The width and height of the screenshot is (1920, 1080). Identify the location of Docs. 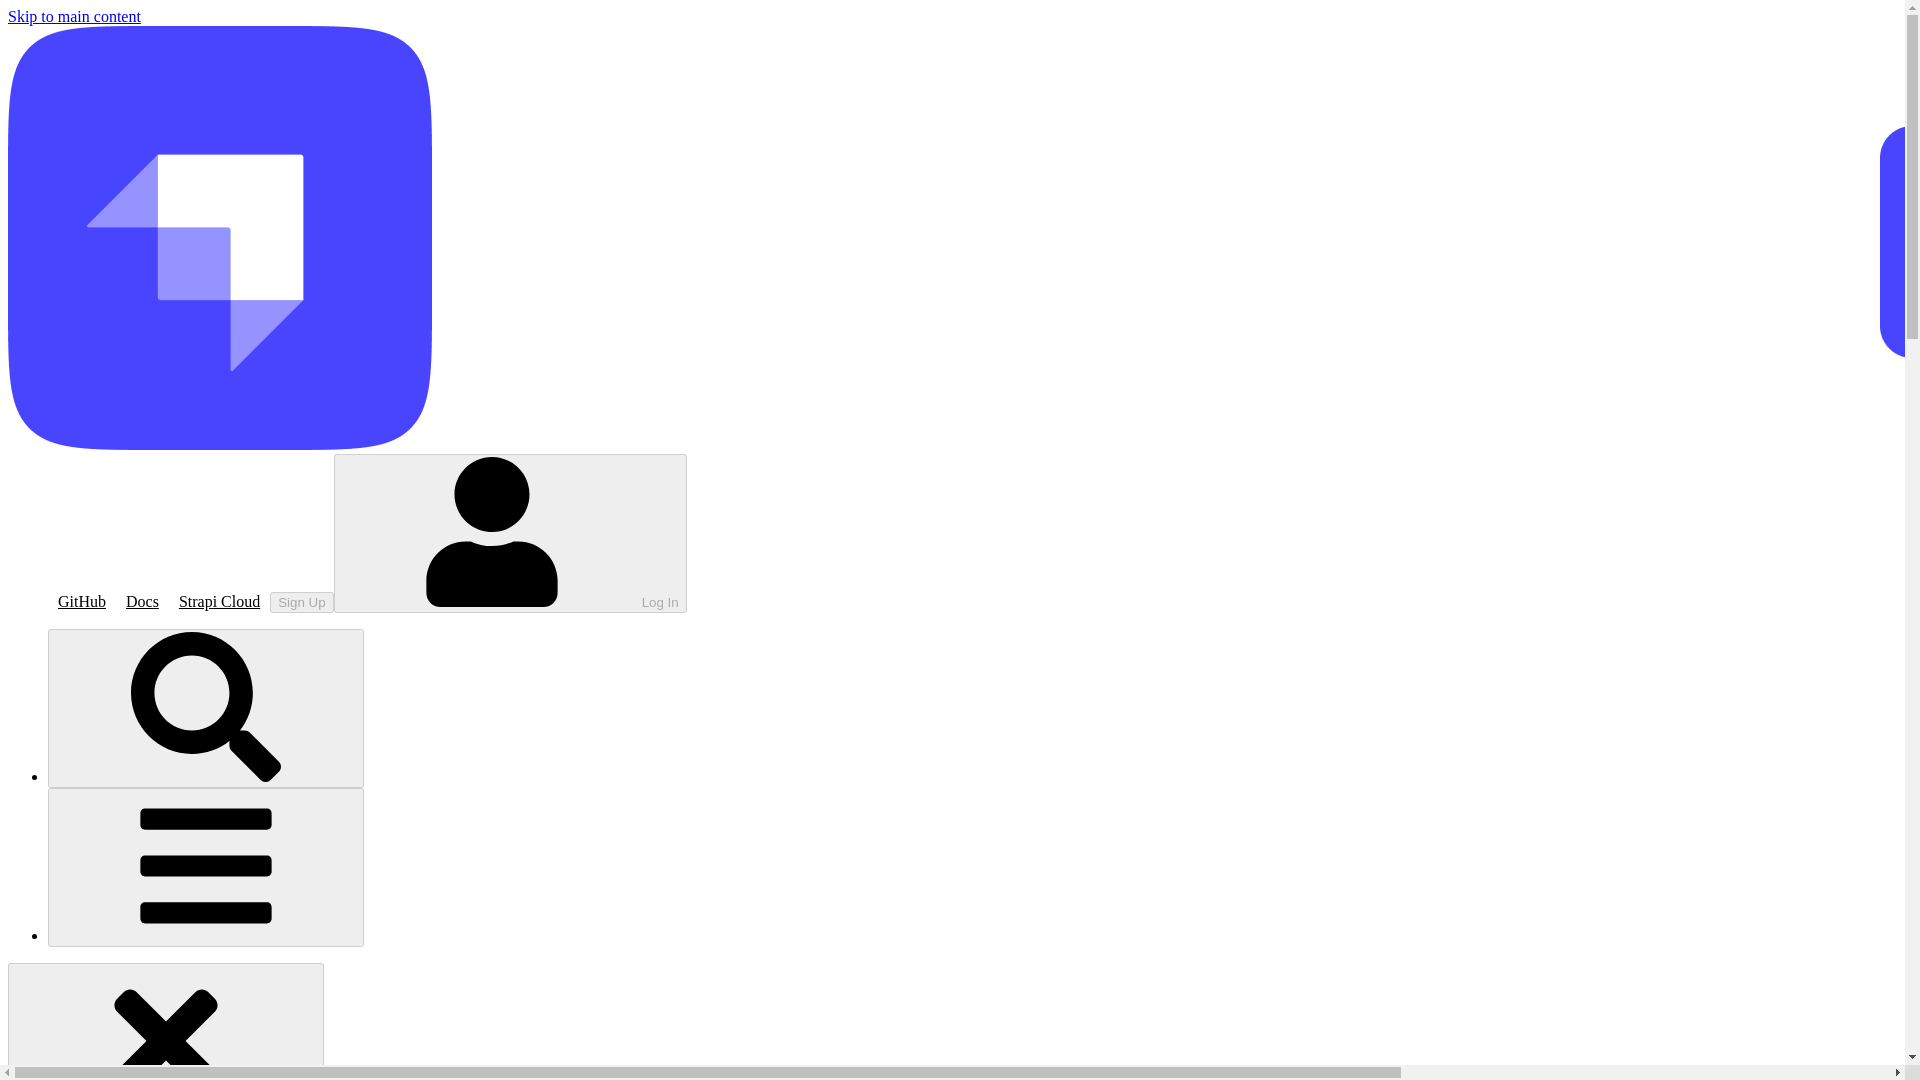
(142, 601).